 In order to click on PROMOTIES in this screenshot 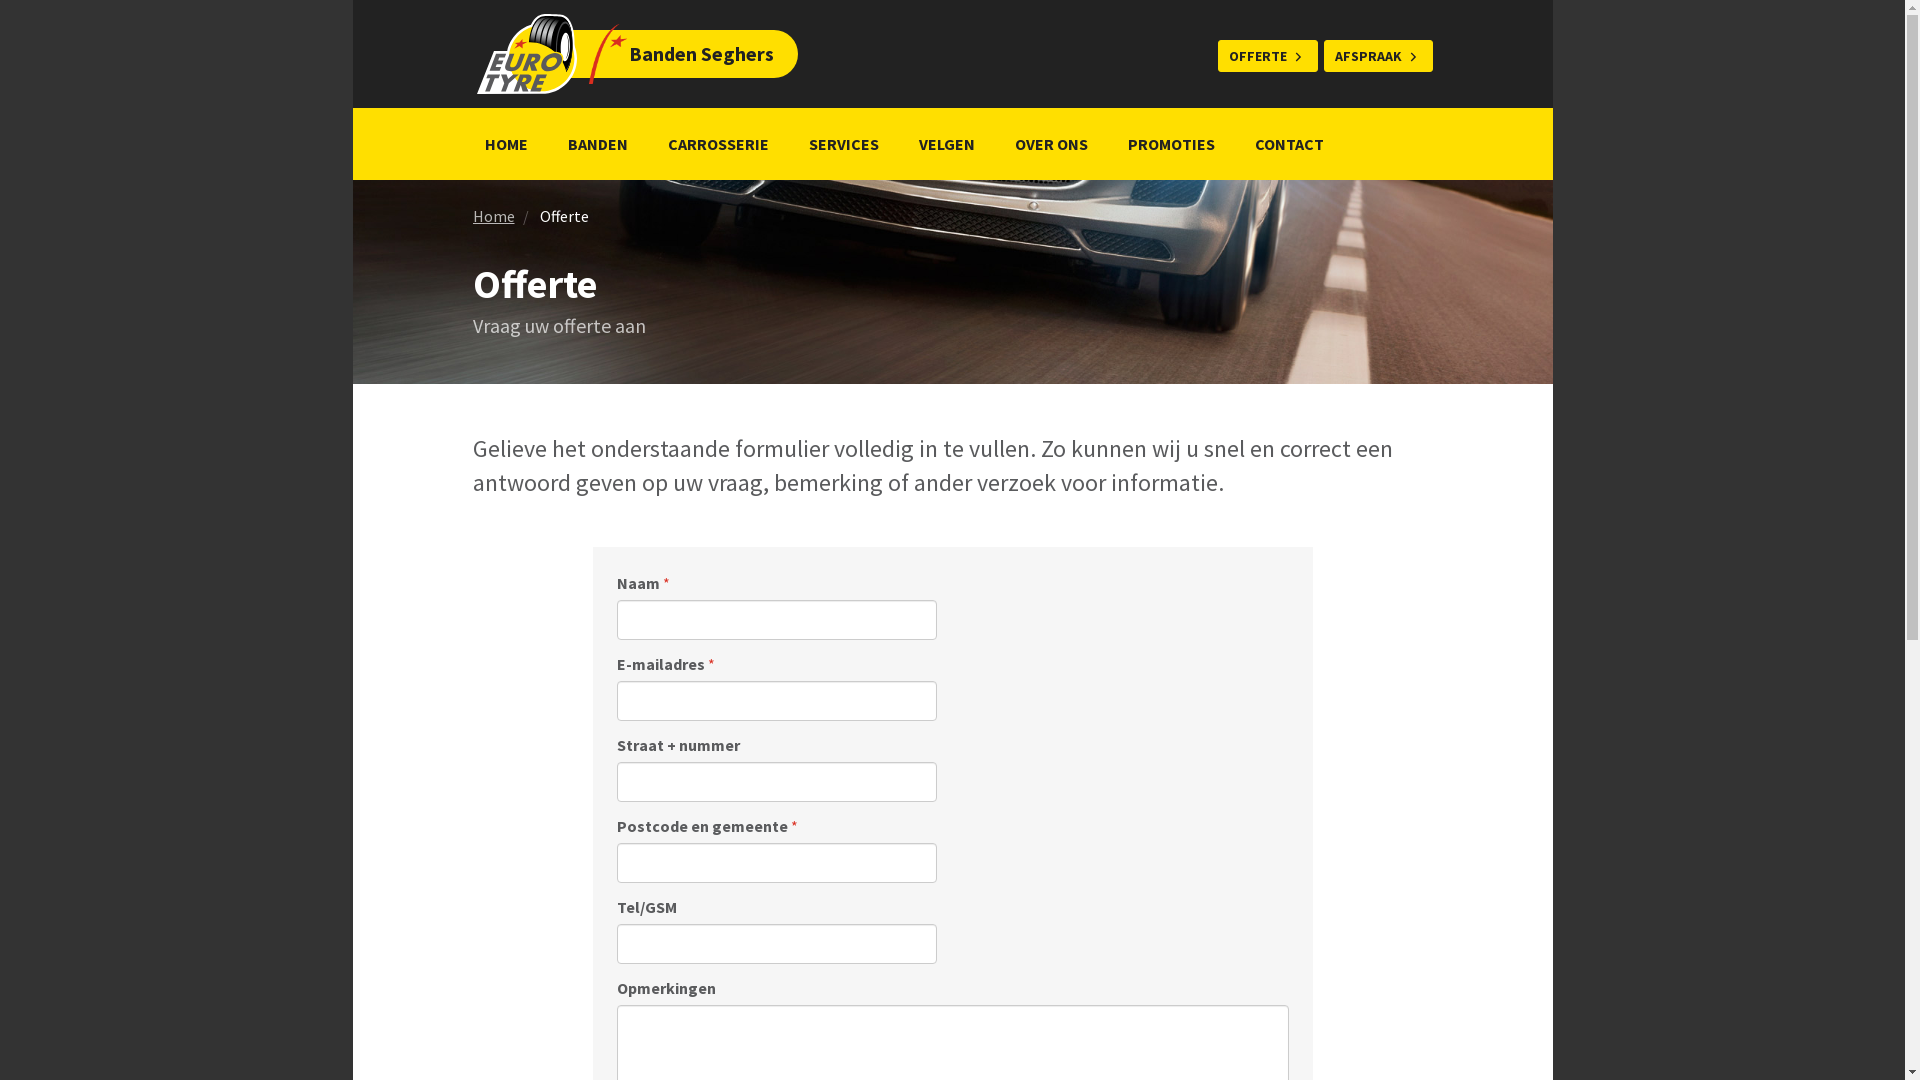, I will do `click(1172, 144)`.